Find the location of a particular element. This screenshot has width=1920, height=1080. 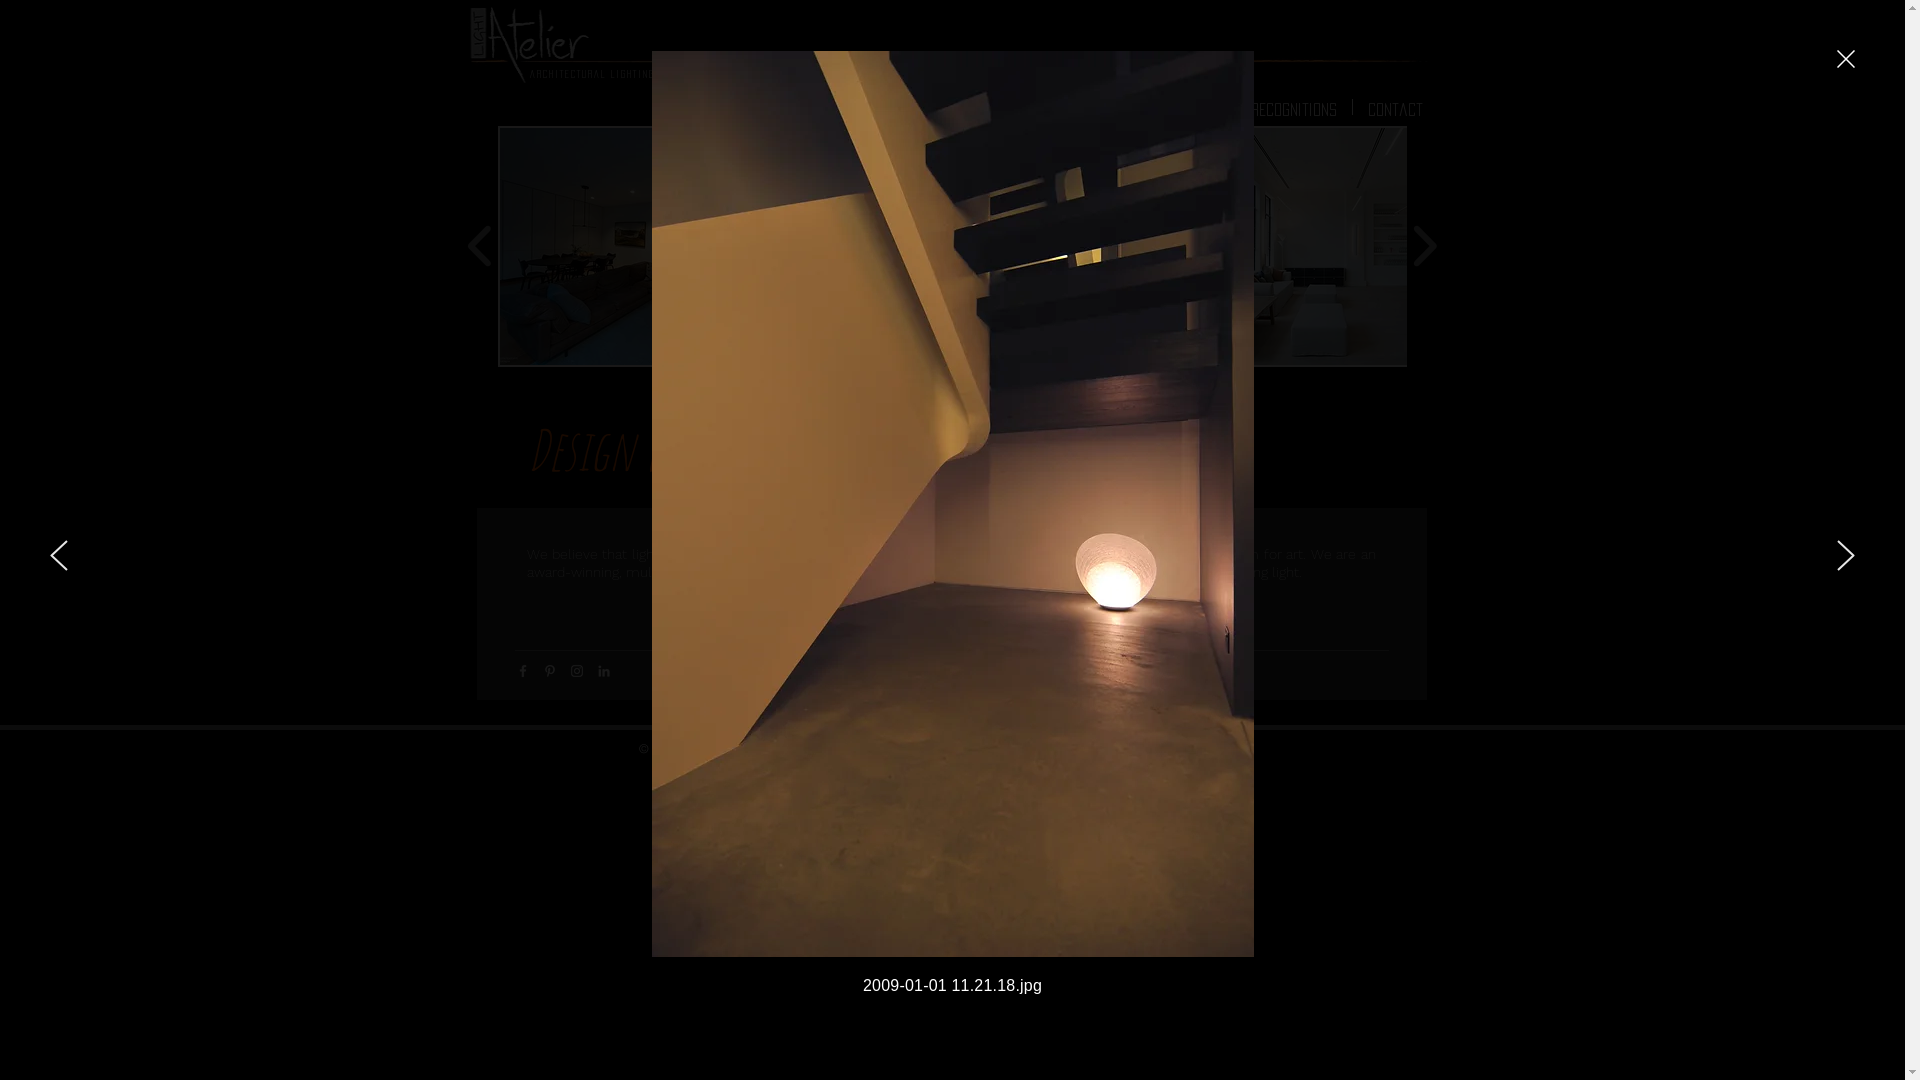

Wix.com is located at coordinates (906, 748).